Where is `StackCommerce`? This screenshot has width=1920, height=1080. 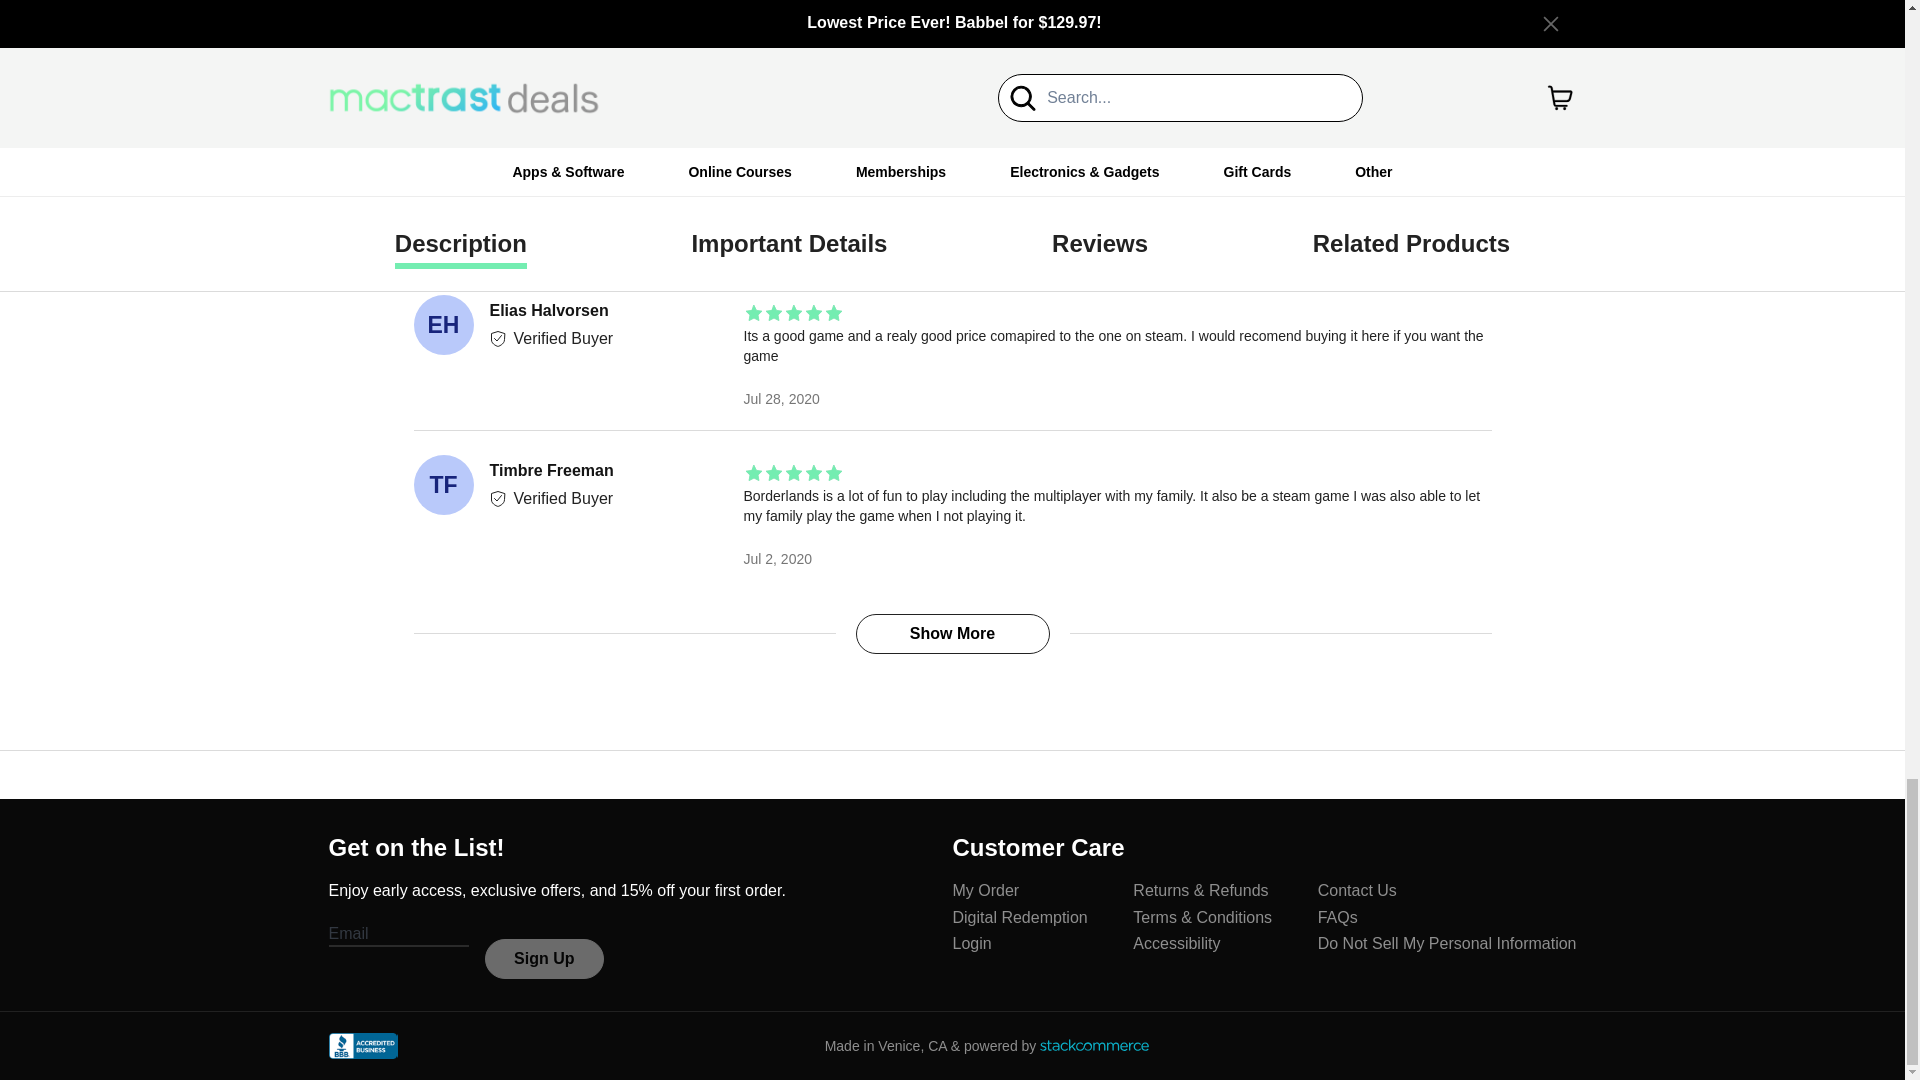 StackCommerce is located at coordinates (1094, 1045).